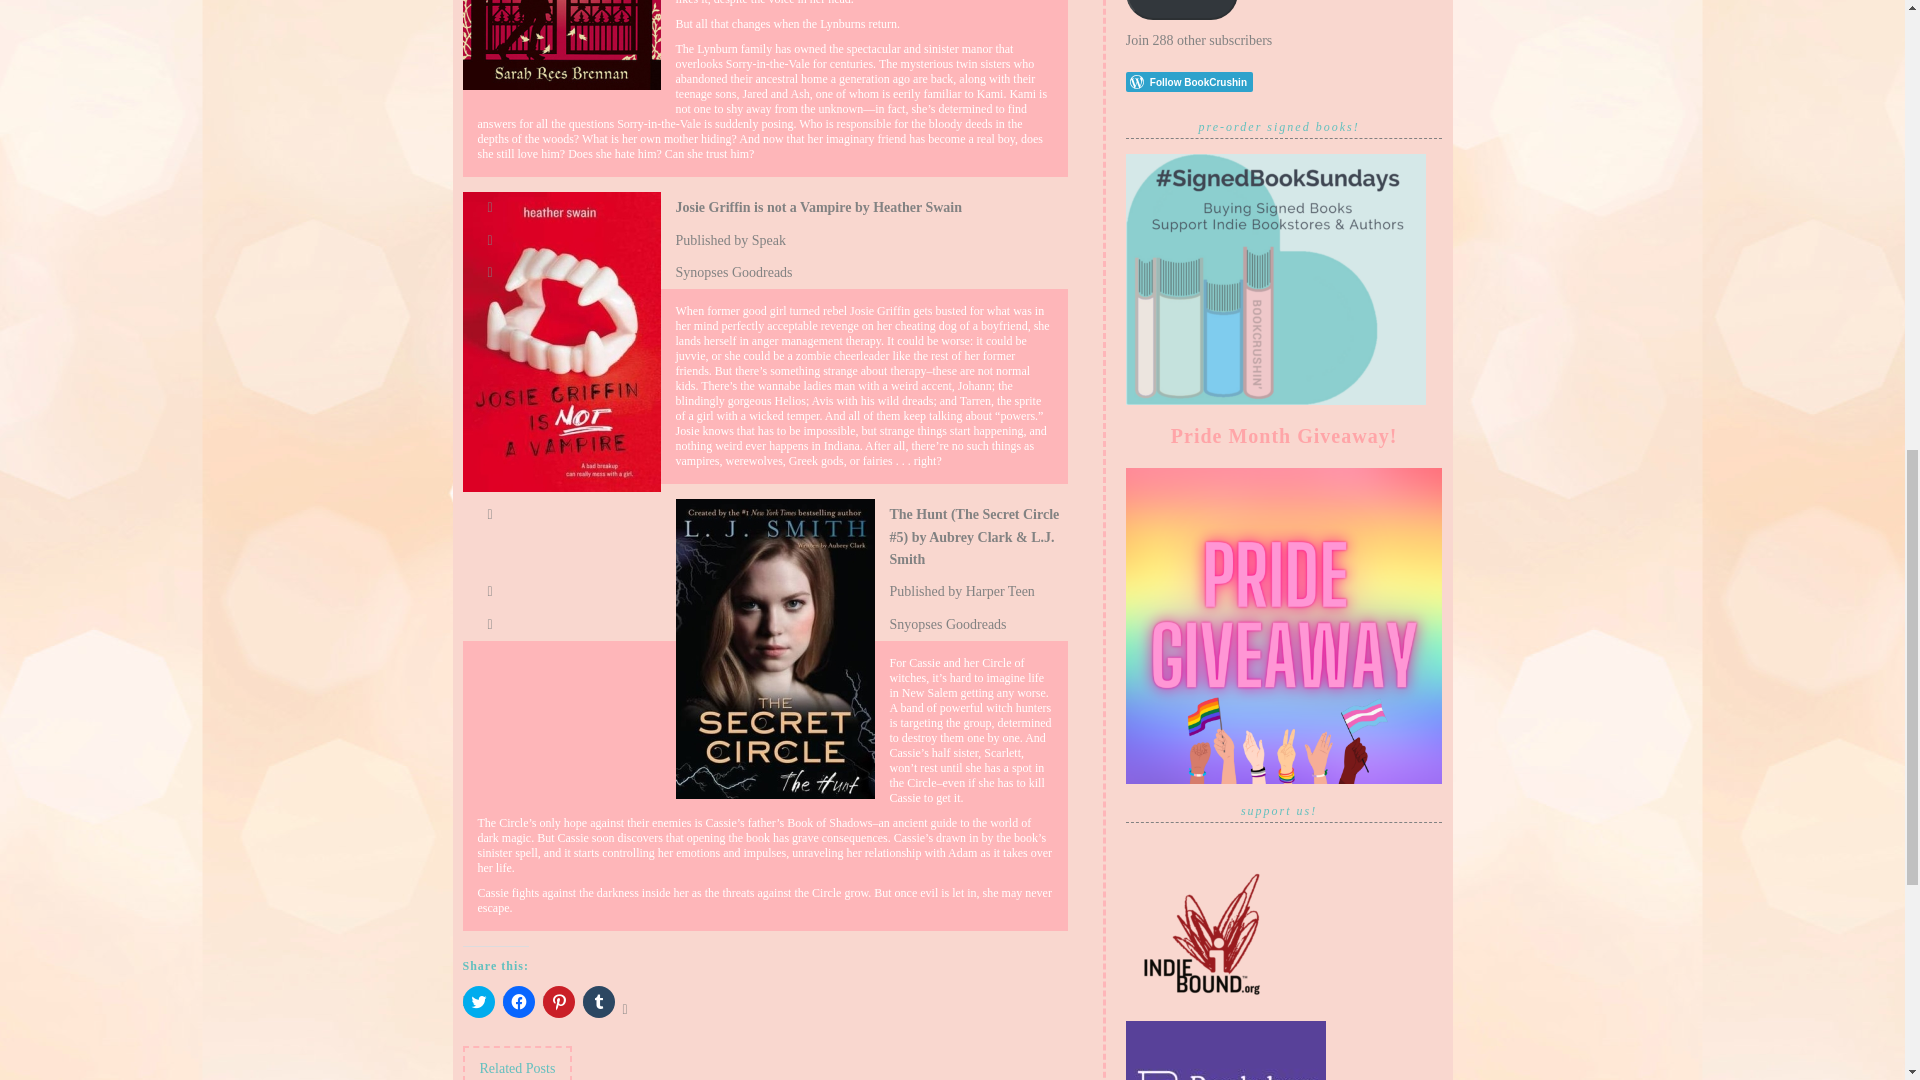 Image resolution: width=1920 pixels, height=1080 pixels. What do you see at coordinates (558, 1002) in the screenshot?
I see `Click to share on Pinterest` at bounding box center [558, 1002].